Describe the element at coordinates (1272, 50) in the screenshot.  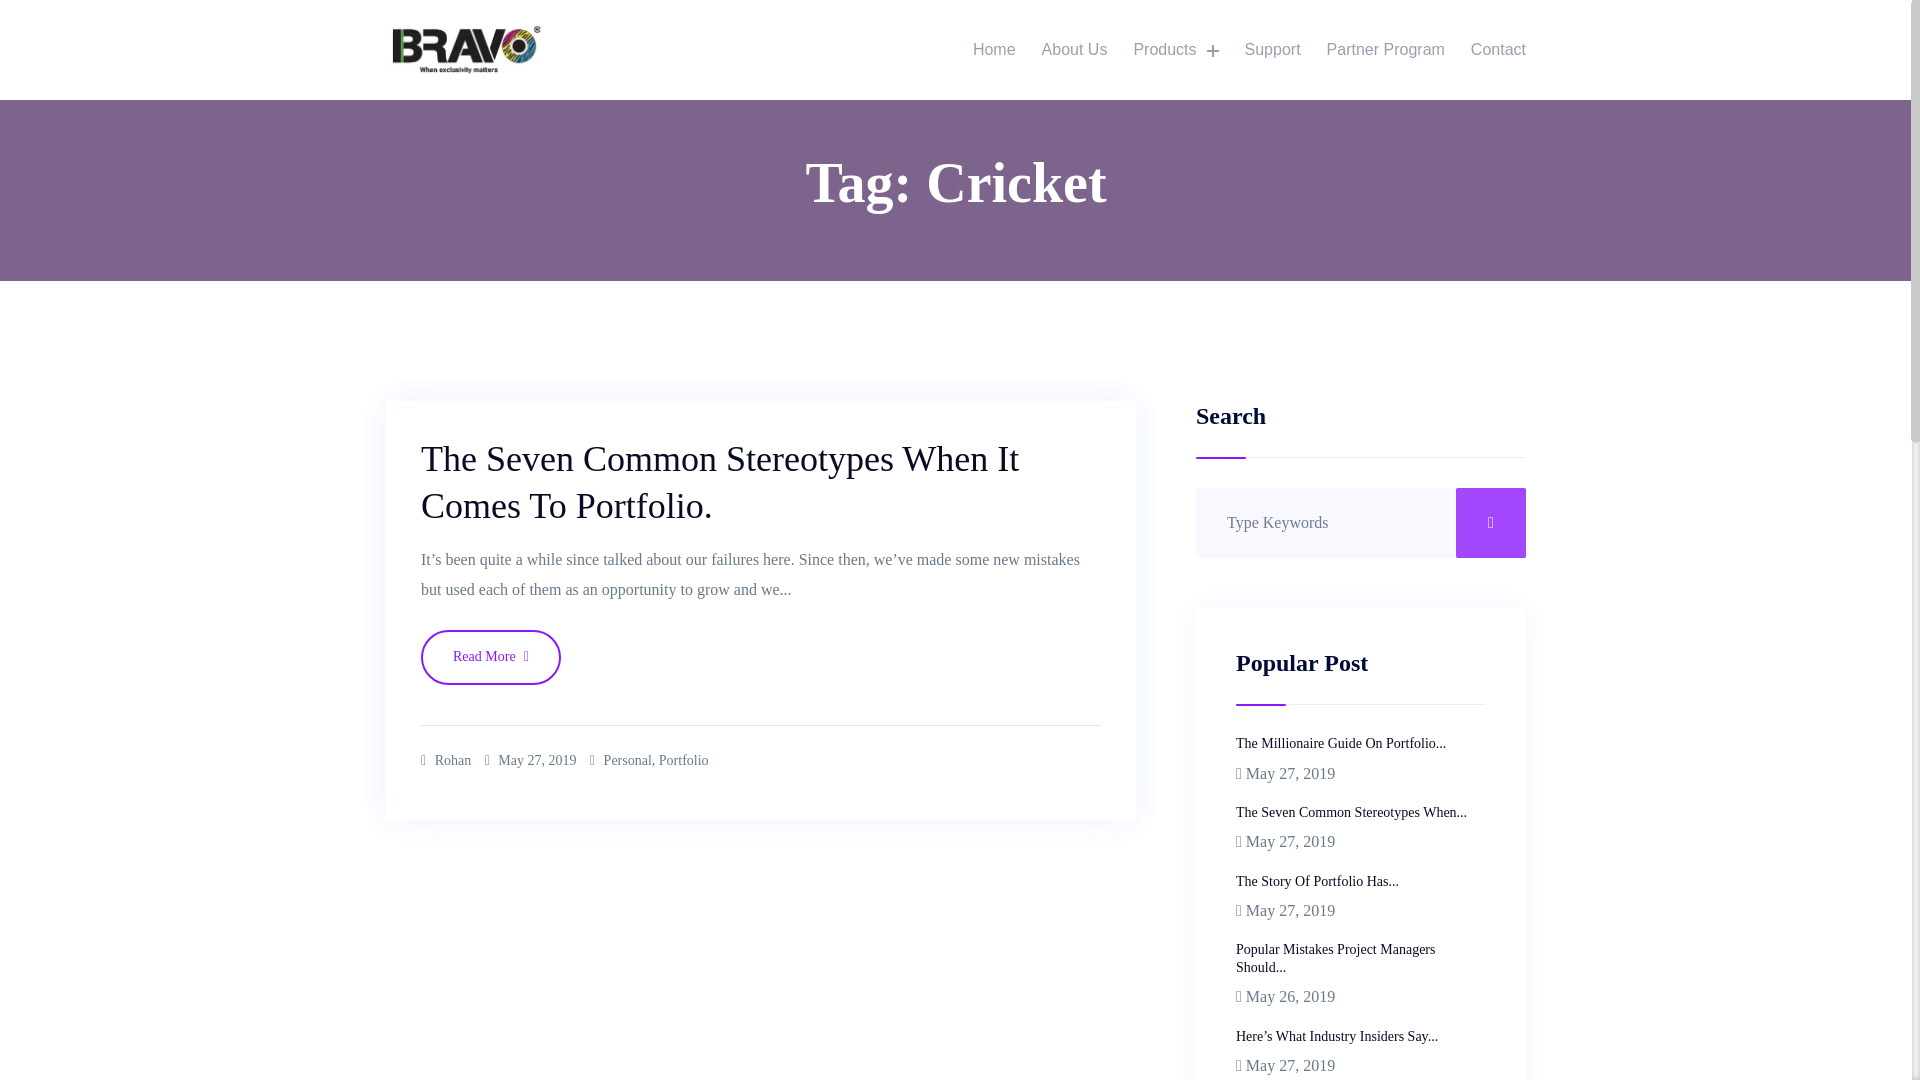
I see `Support` at that location.